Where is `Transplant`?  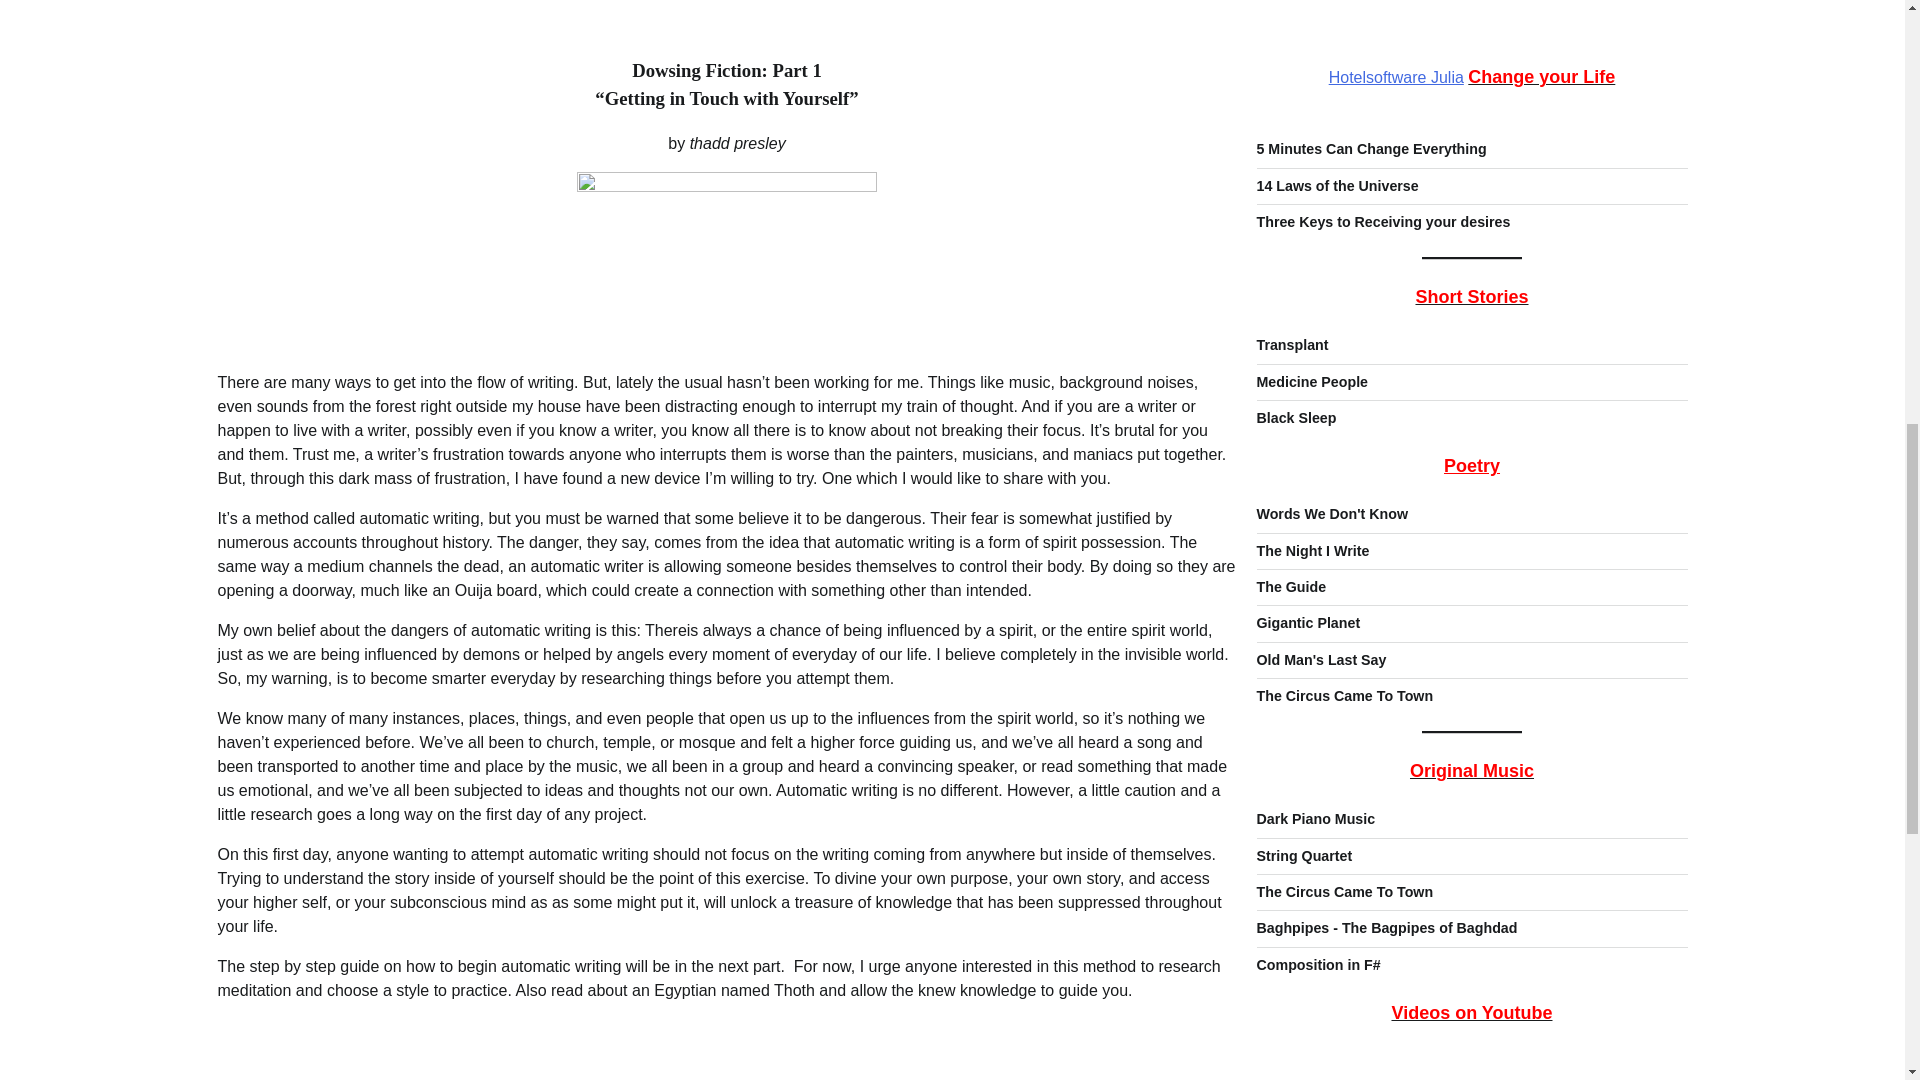
Transplant is located at coordinates (1292, 262).